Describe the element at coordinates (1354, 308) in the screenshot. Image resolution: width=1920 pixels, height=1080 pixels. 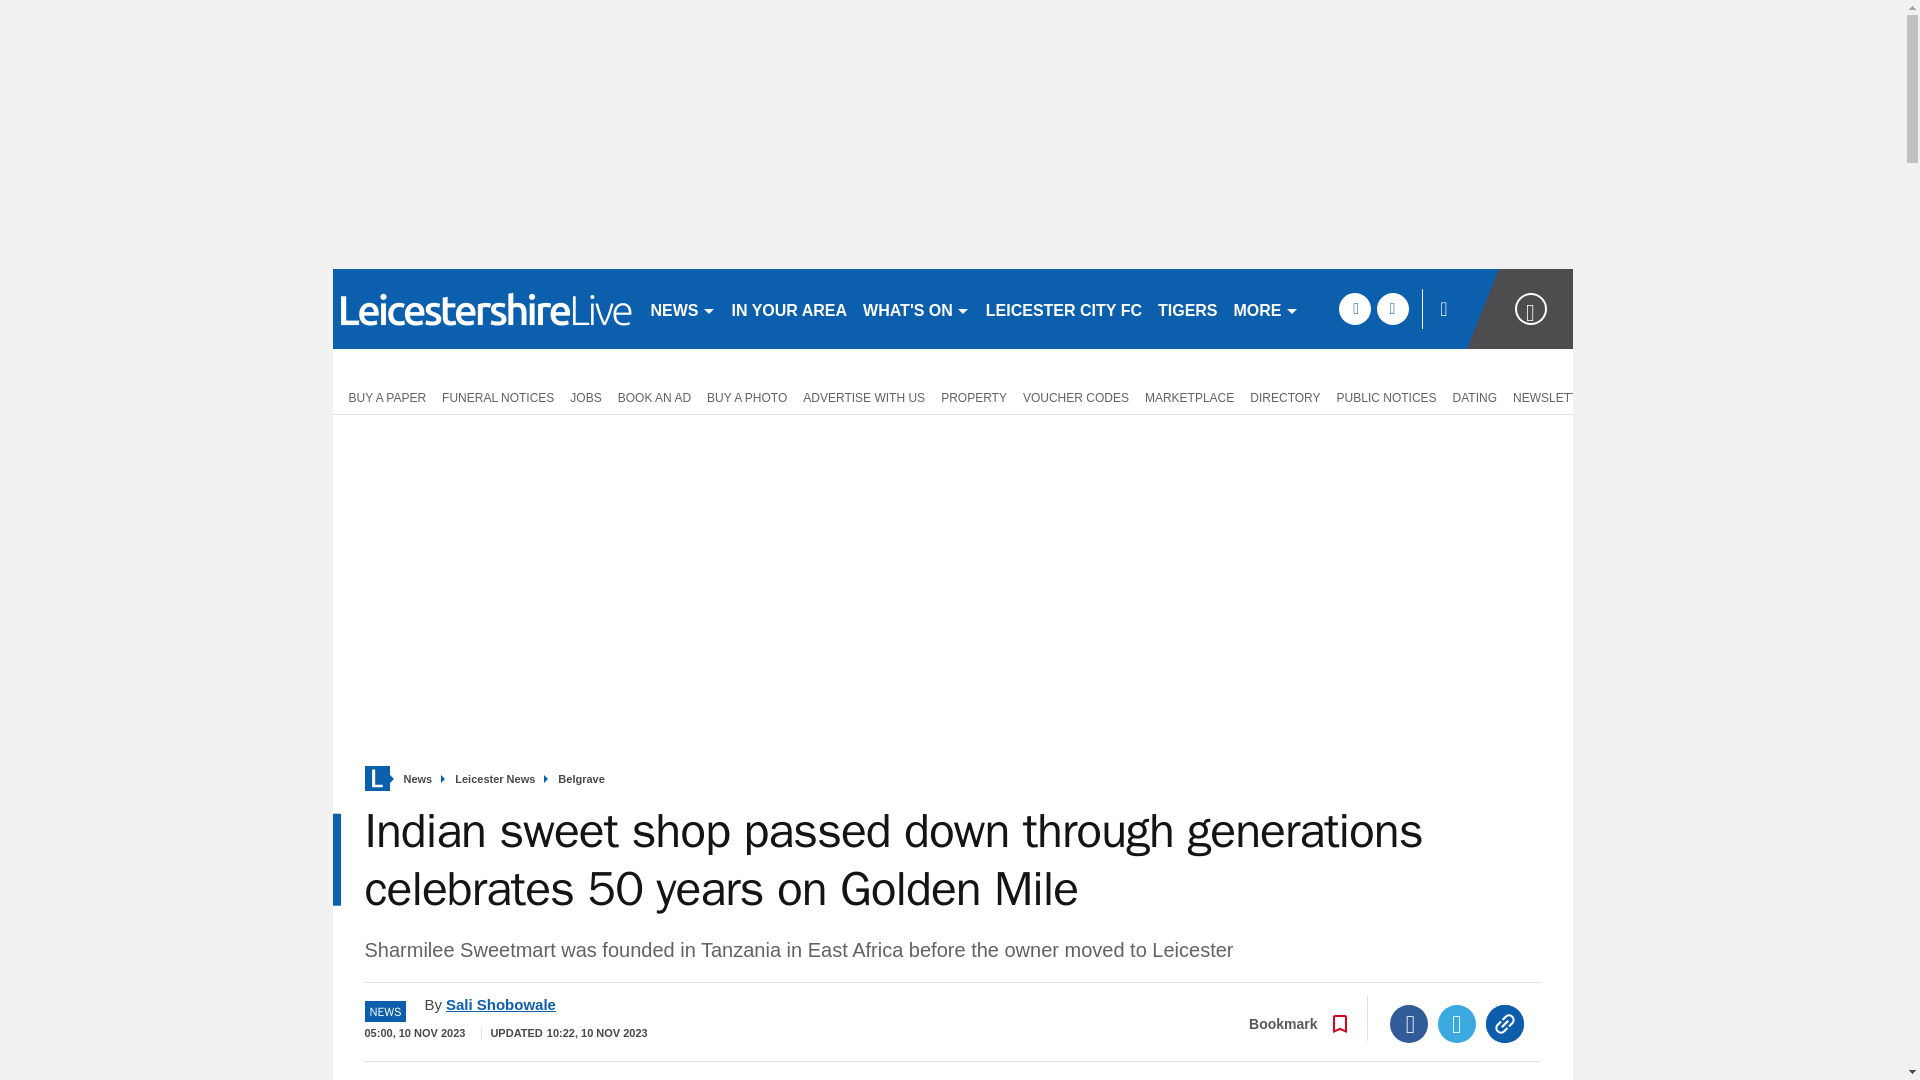
I see `facebook` at that location.